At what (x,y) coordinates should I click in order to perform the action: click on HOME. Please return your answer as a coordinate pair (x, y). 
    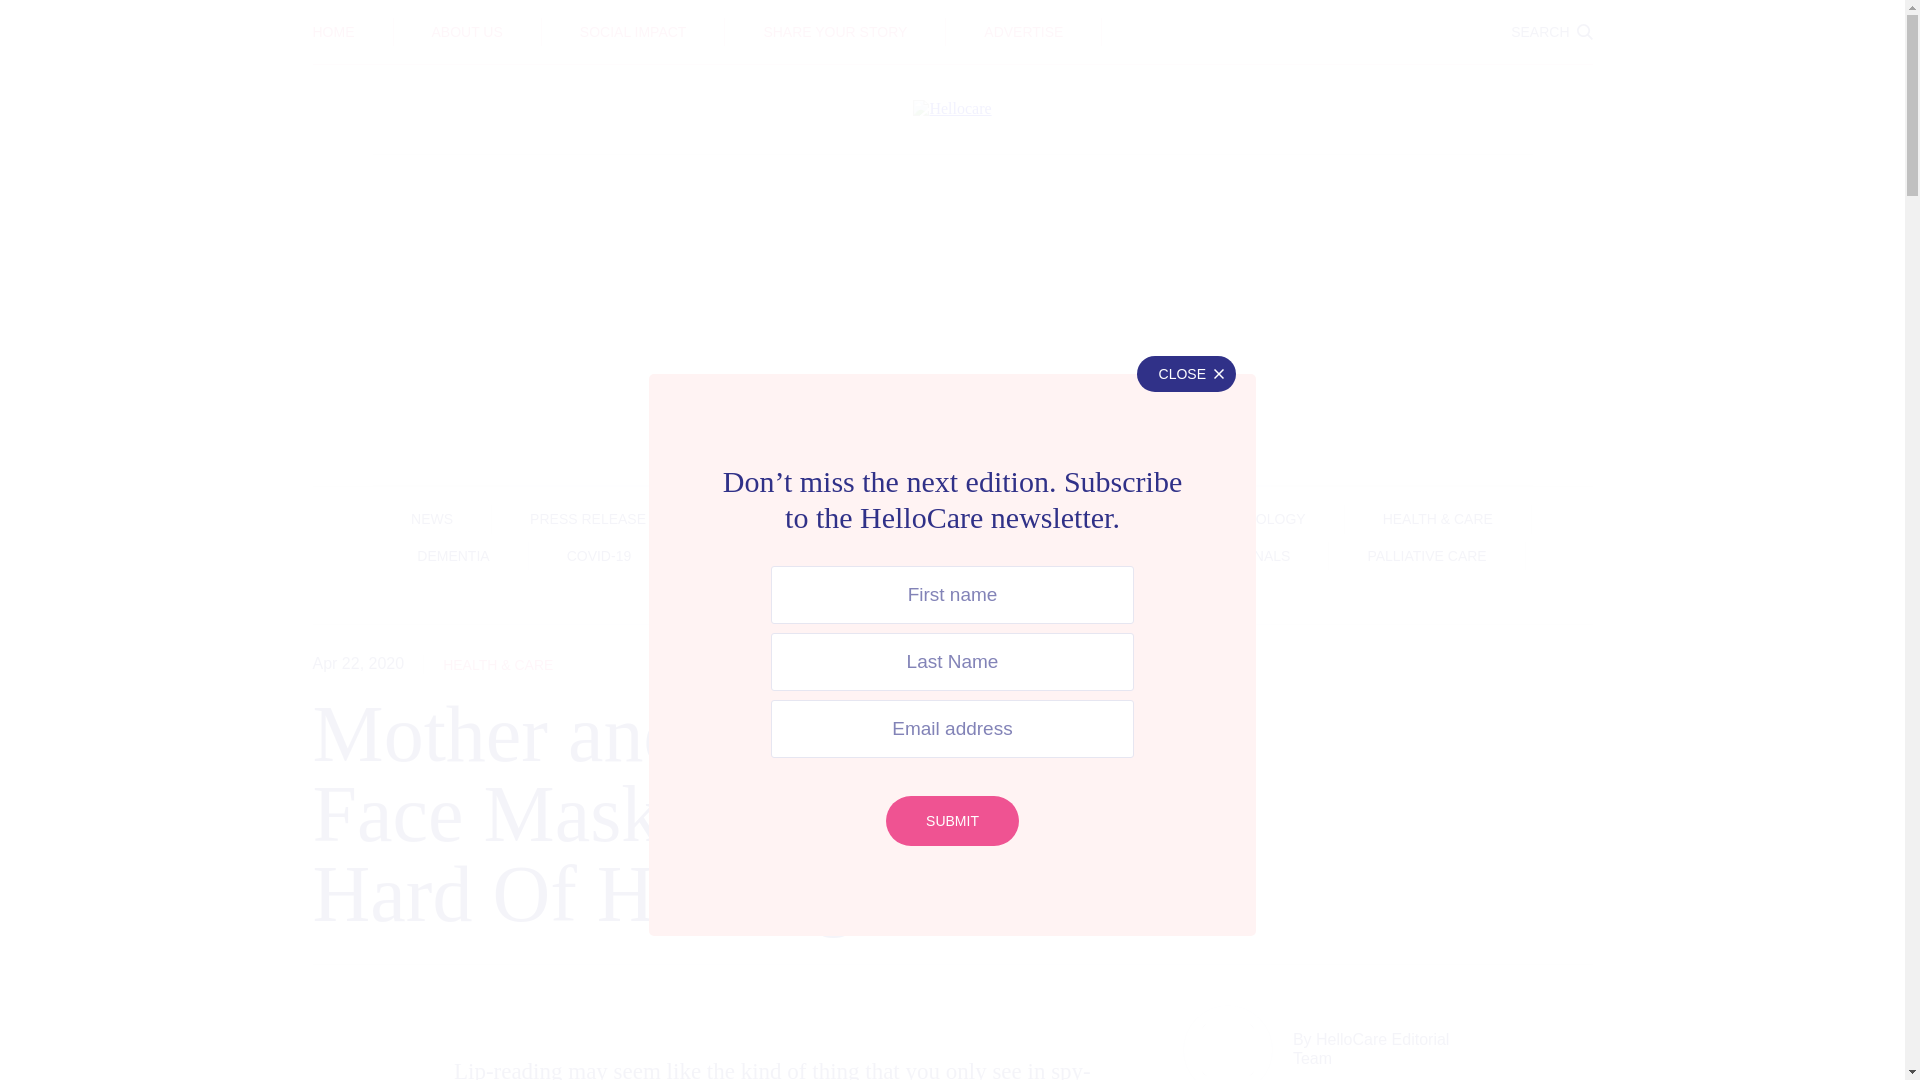
    Looking at the image, I should click on (332, 31).